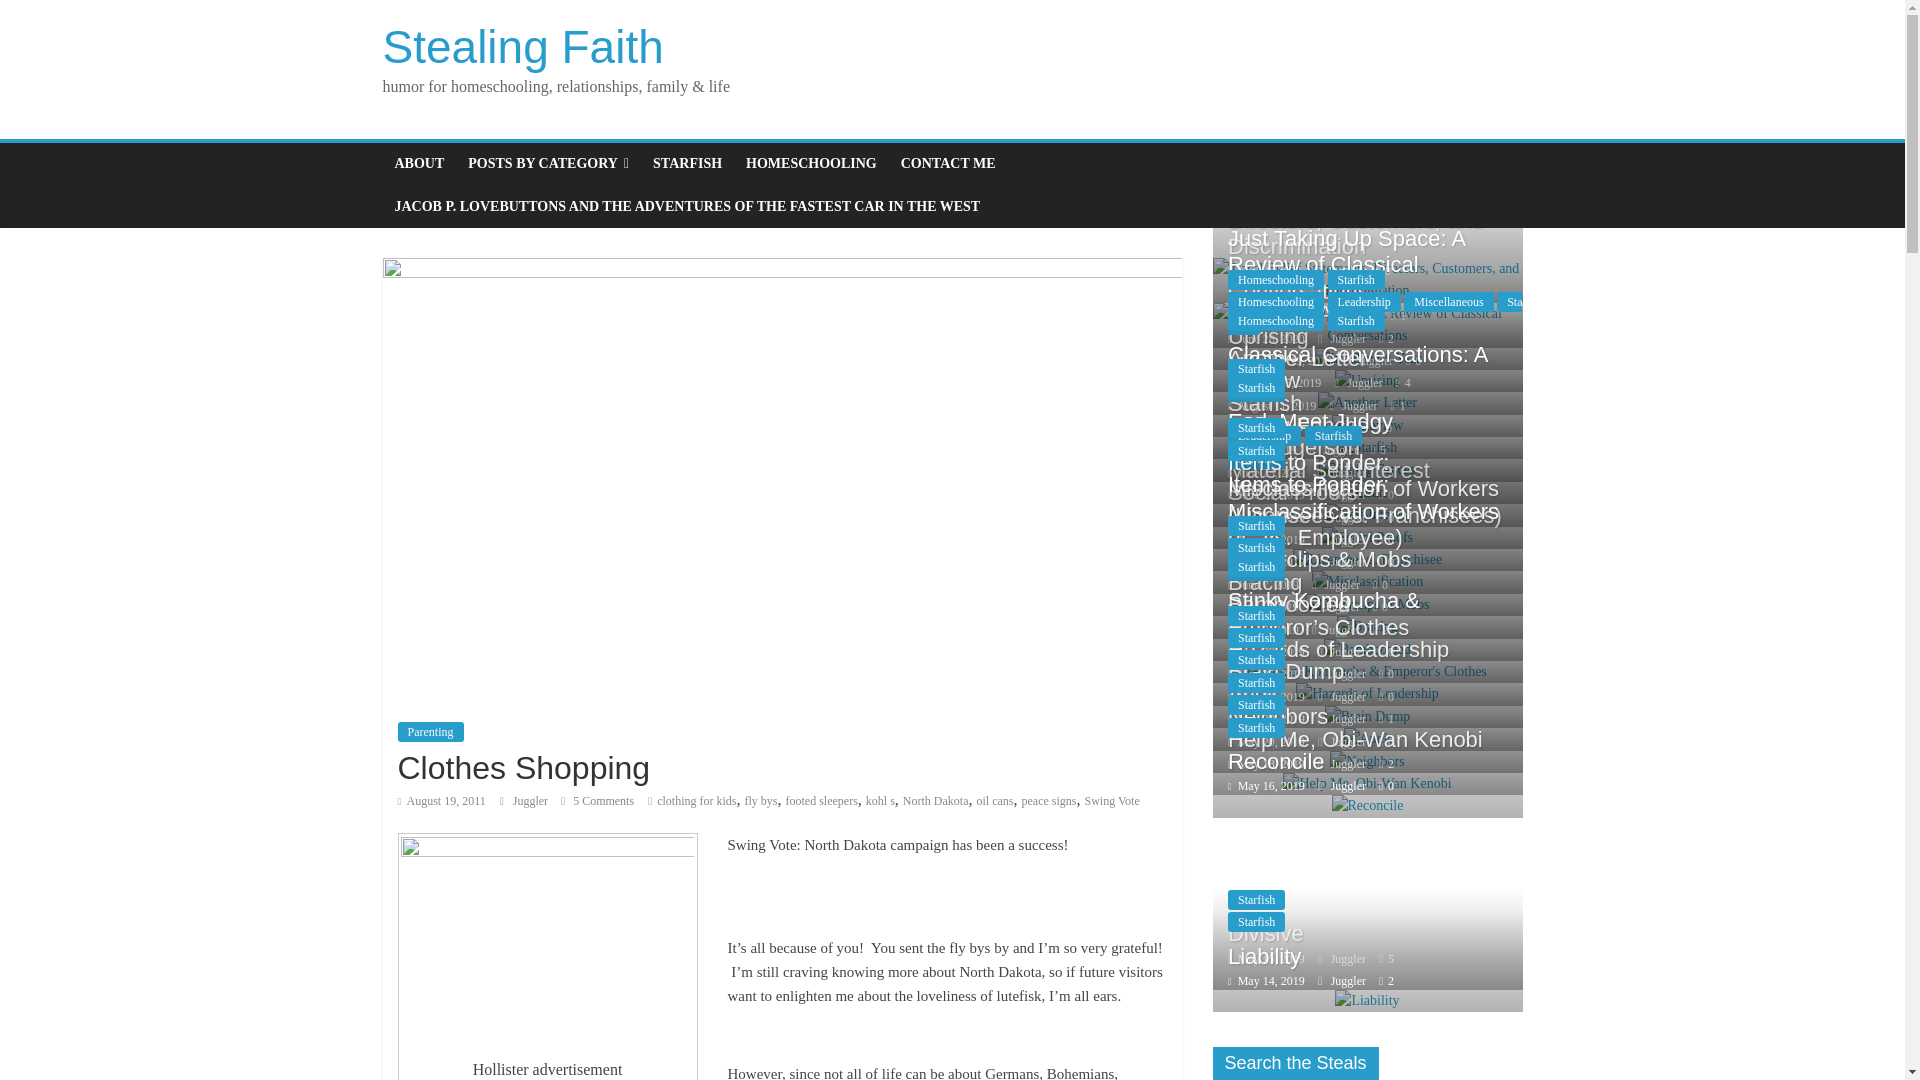 This screenshot has height=1080, width=1920. I want to click on kohl s, so click(880, 800).